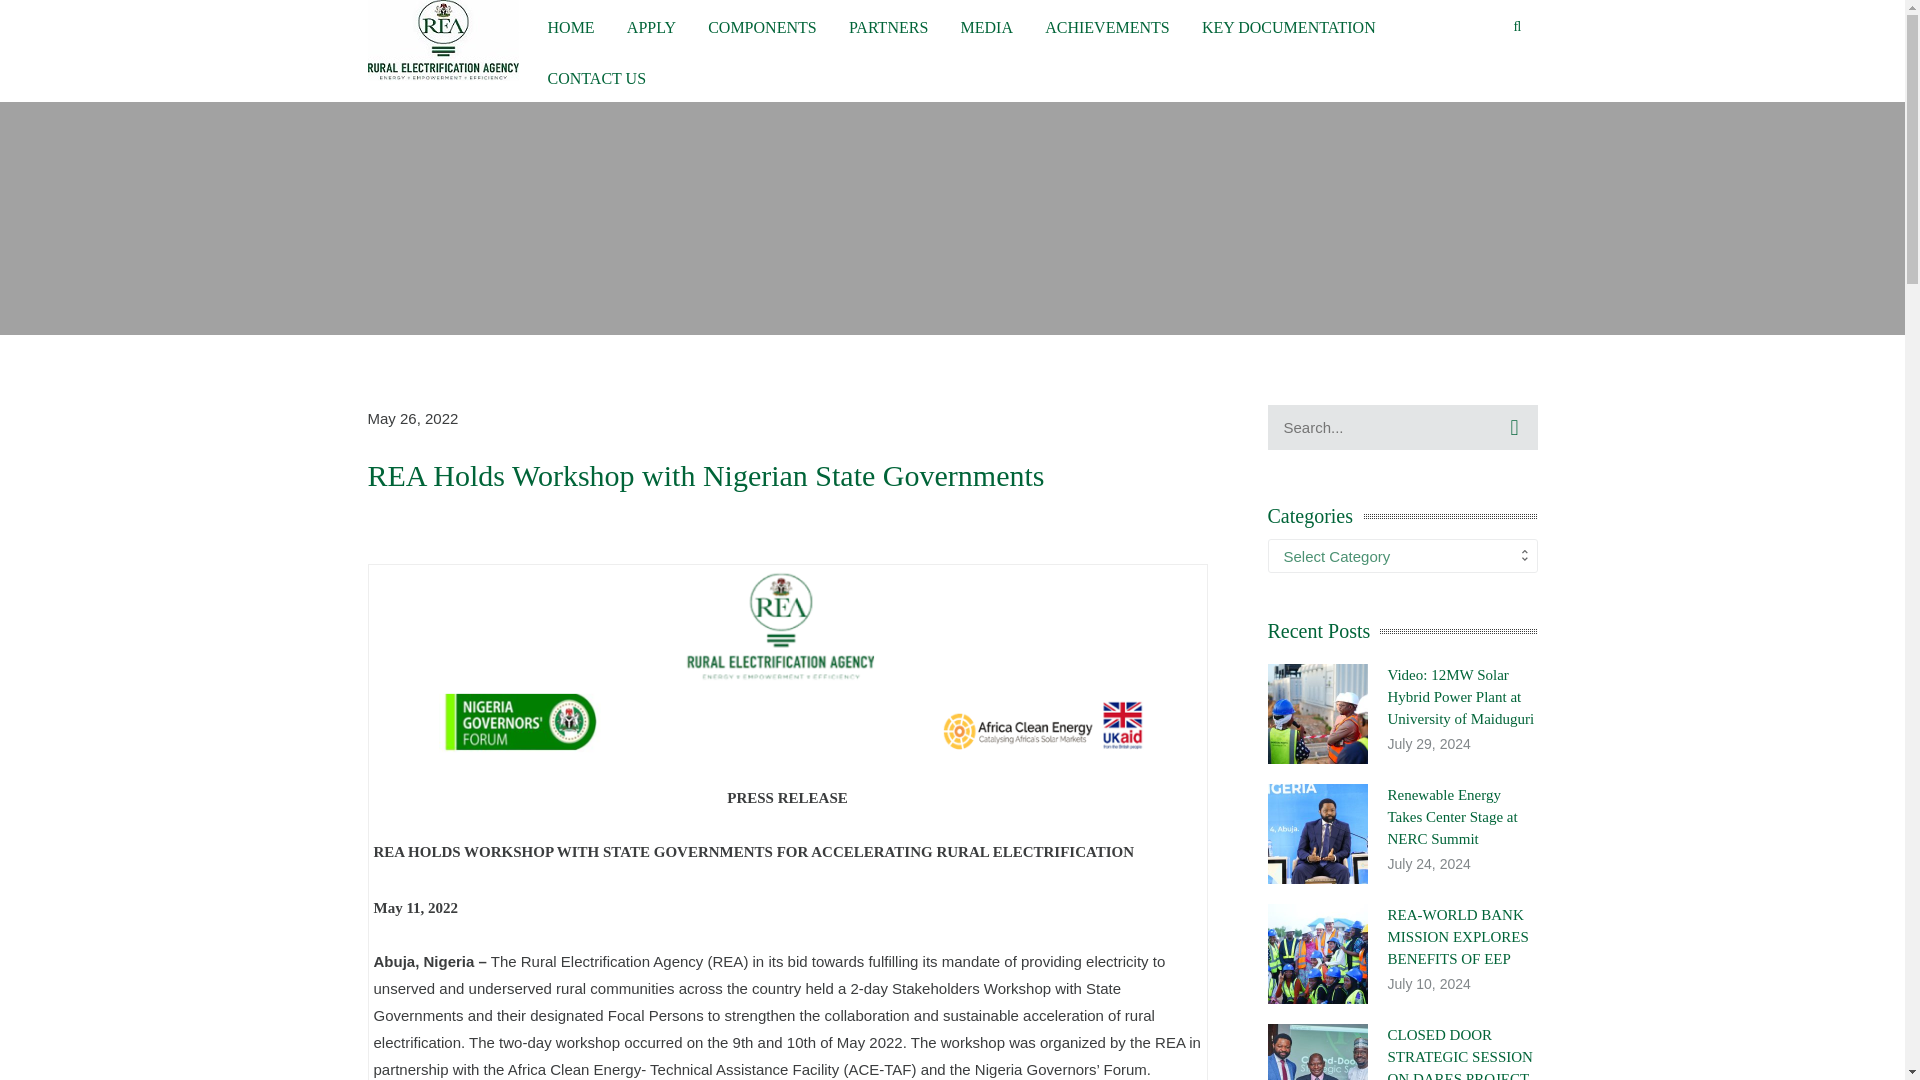  Describe the element at coordinates (762, 25) in the screenshot. I see `COMPONENTS` at that location.